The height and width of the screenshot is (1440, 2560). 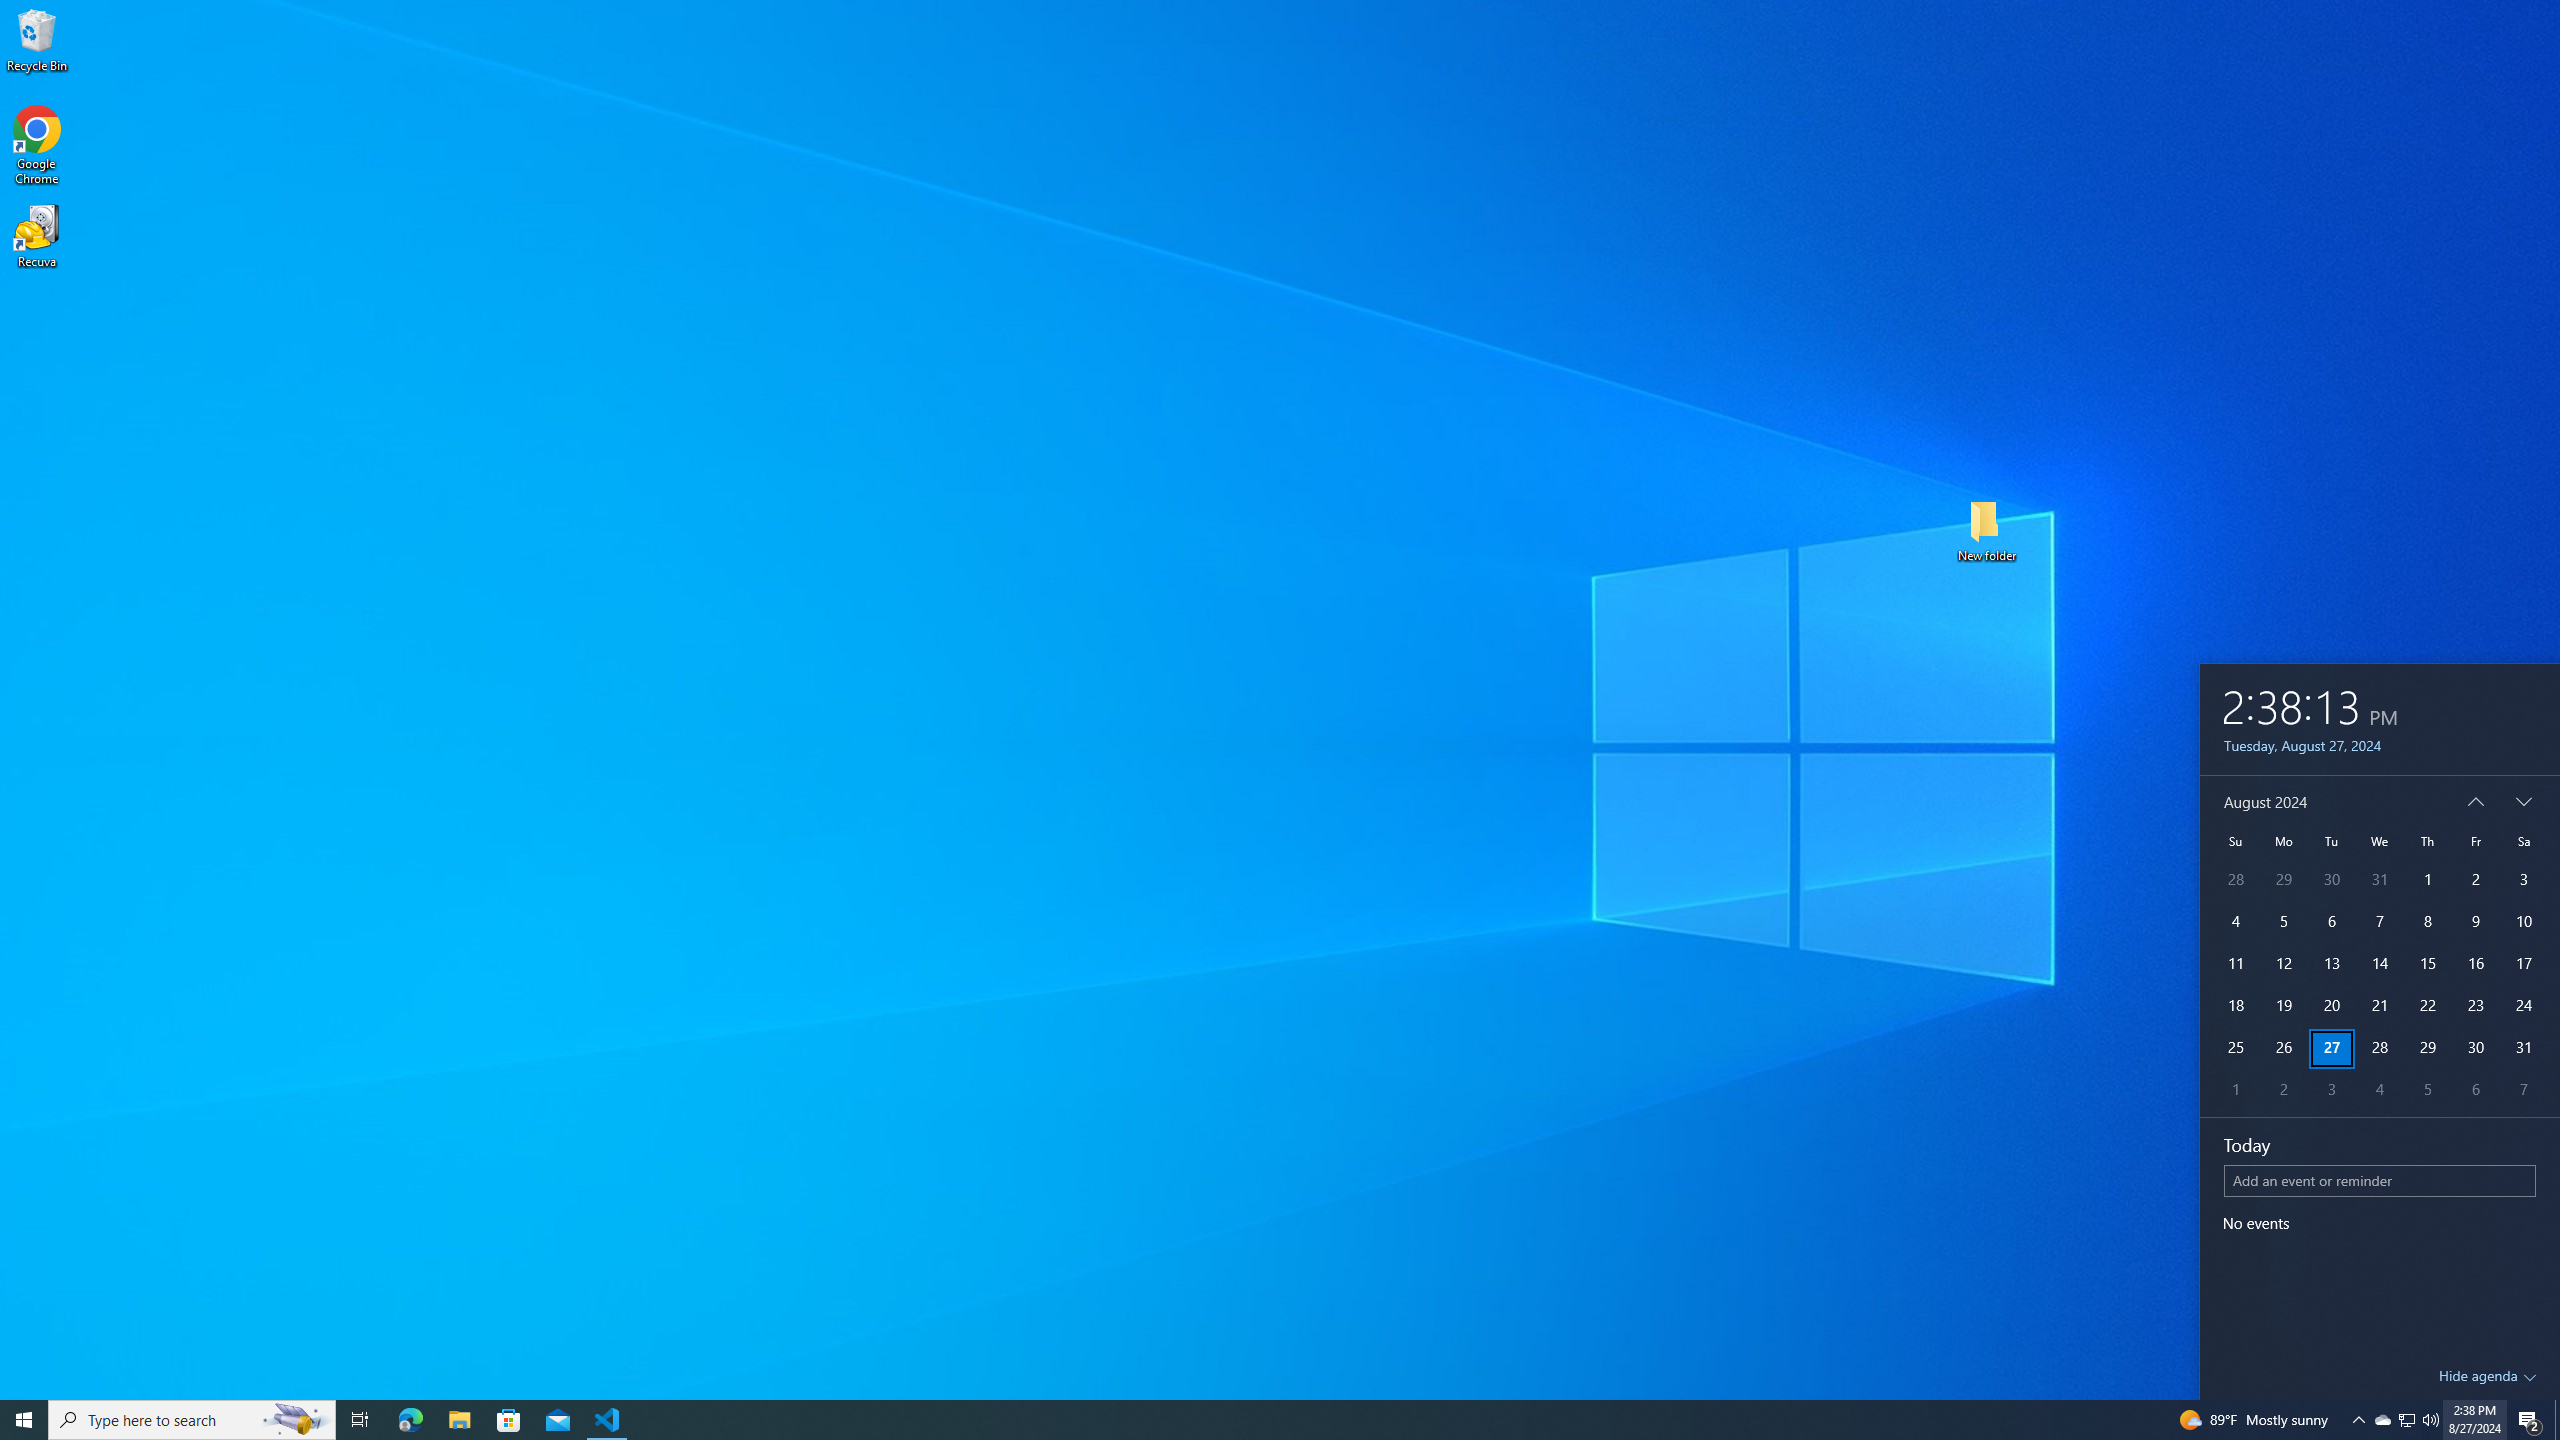 I want to click on File Explorer, so click(x=459, y=1420).